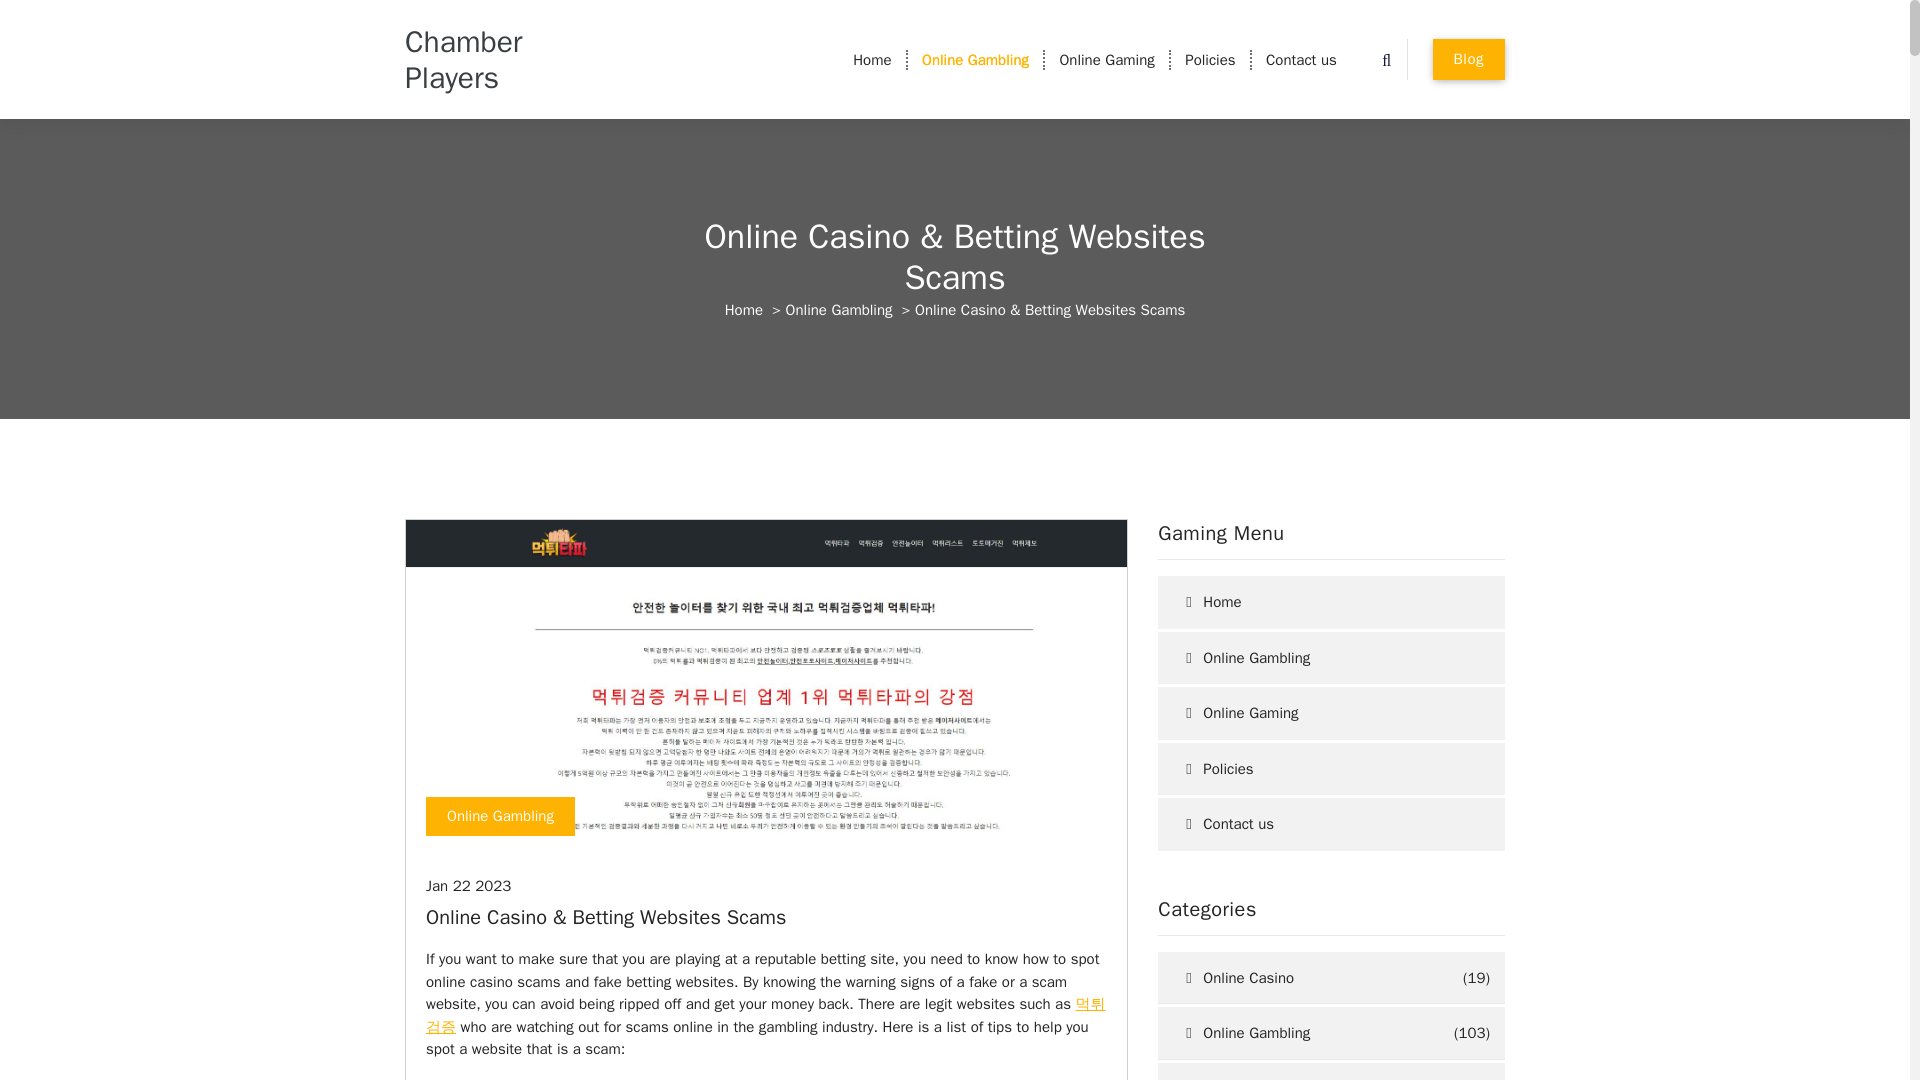  What do you see at coordinates (1331, 769) in the screenshot?
I see `Policies` at bounding box center [1331, 769].